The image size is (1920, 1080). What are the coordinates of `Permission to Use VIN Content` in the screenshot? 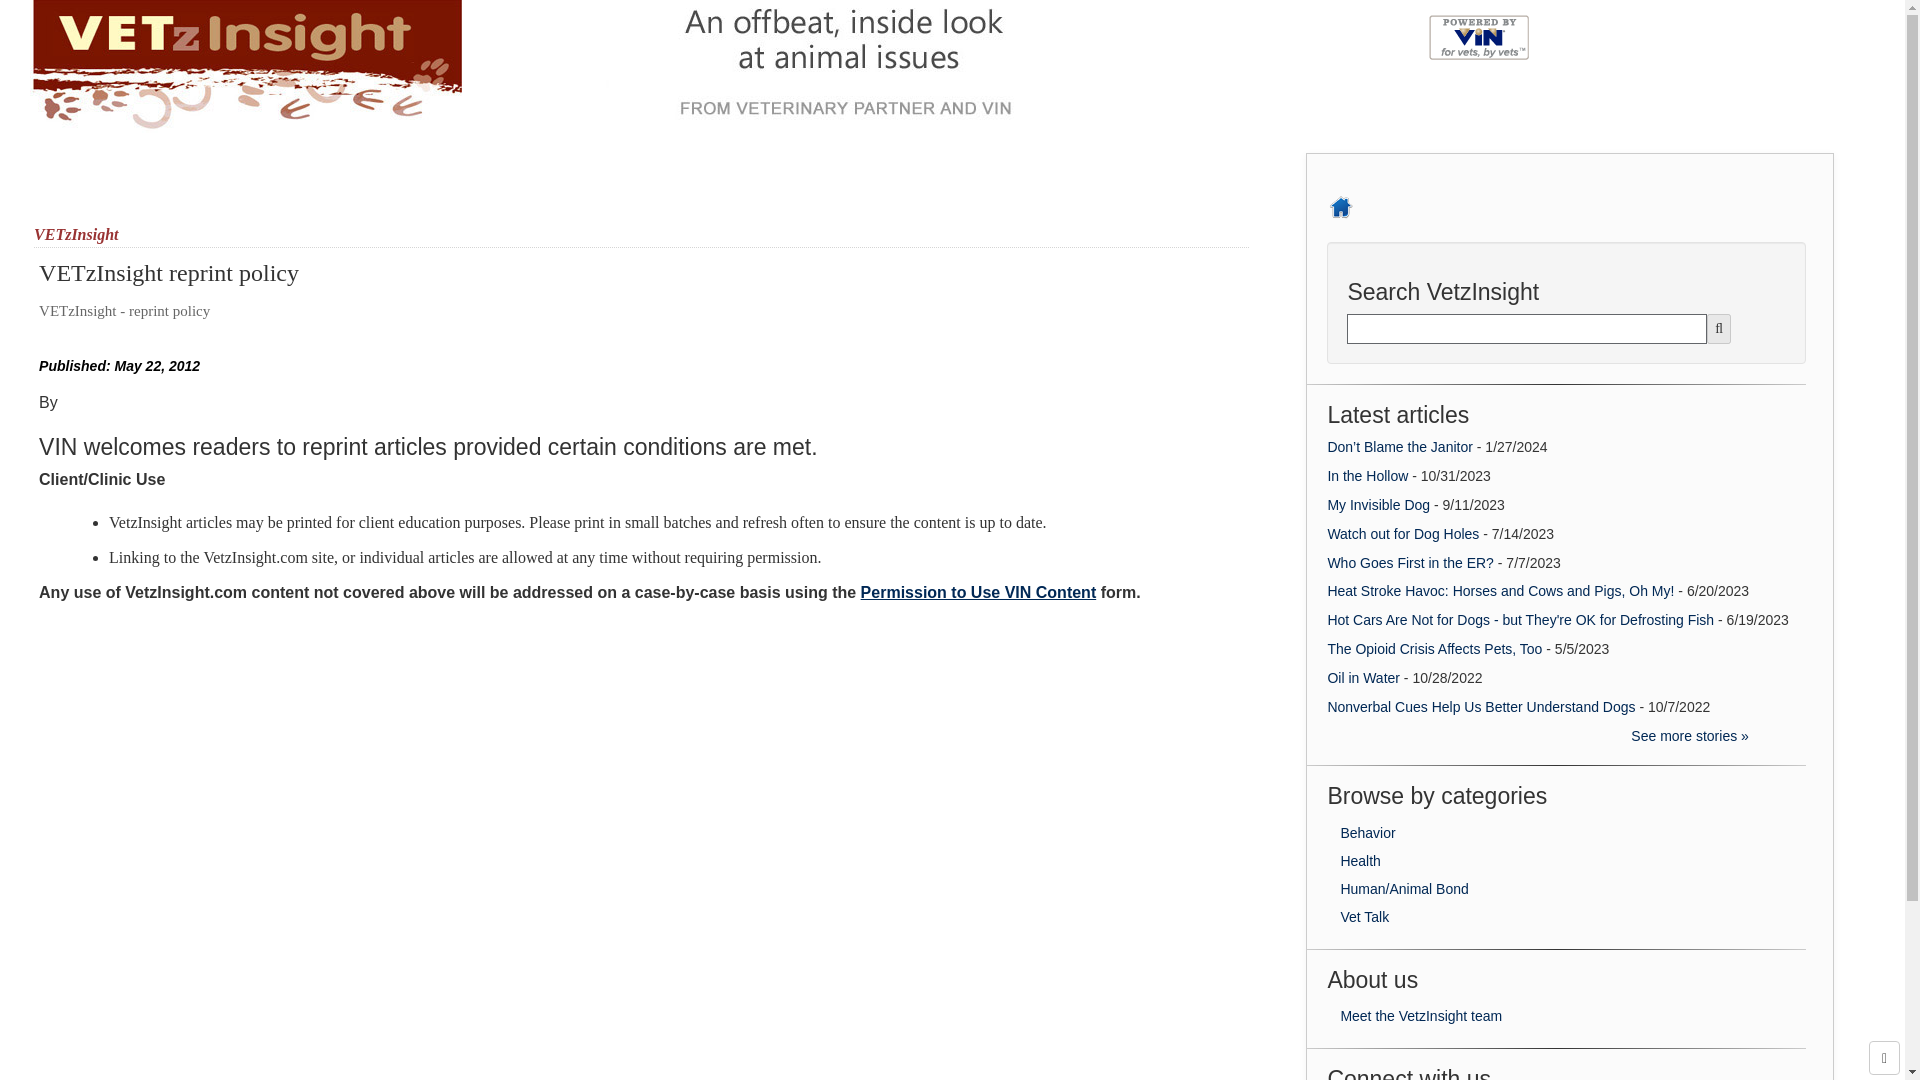 It's located at (978, 592).